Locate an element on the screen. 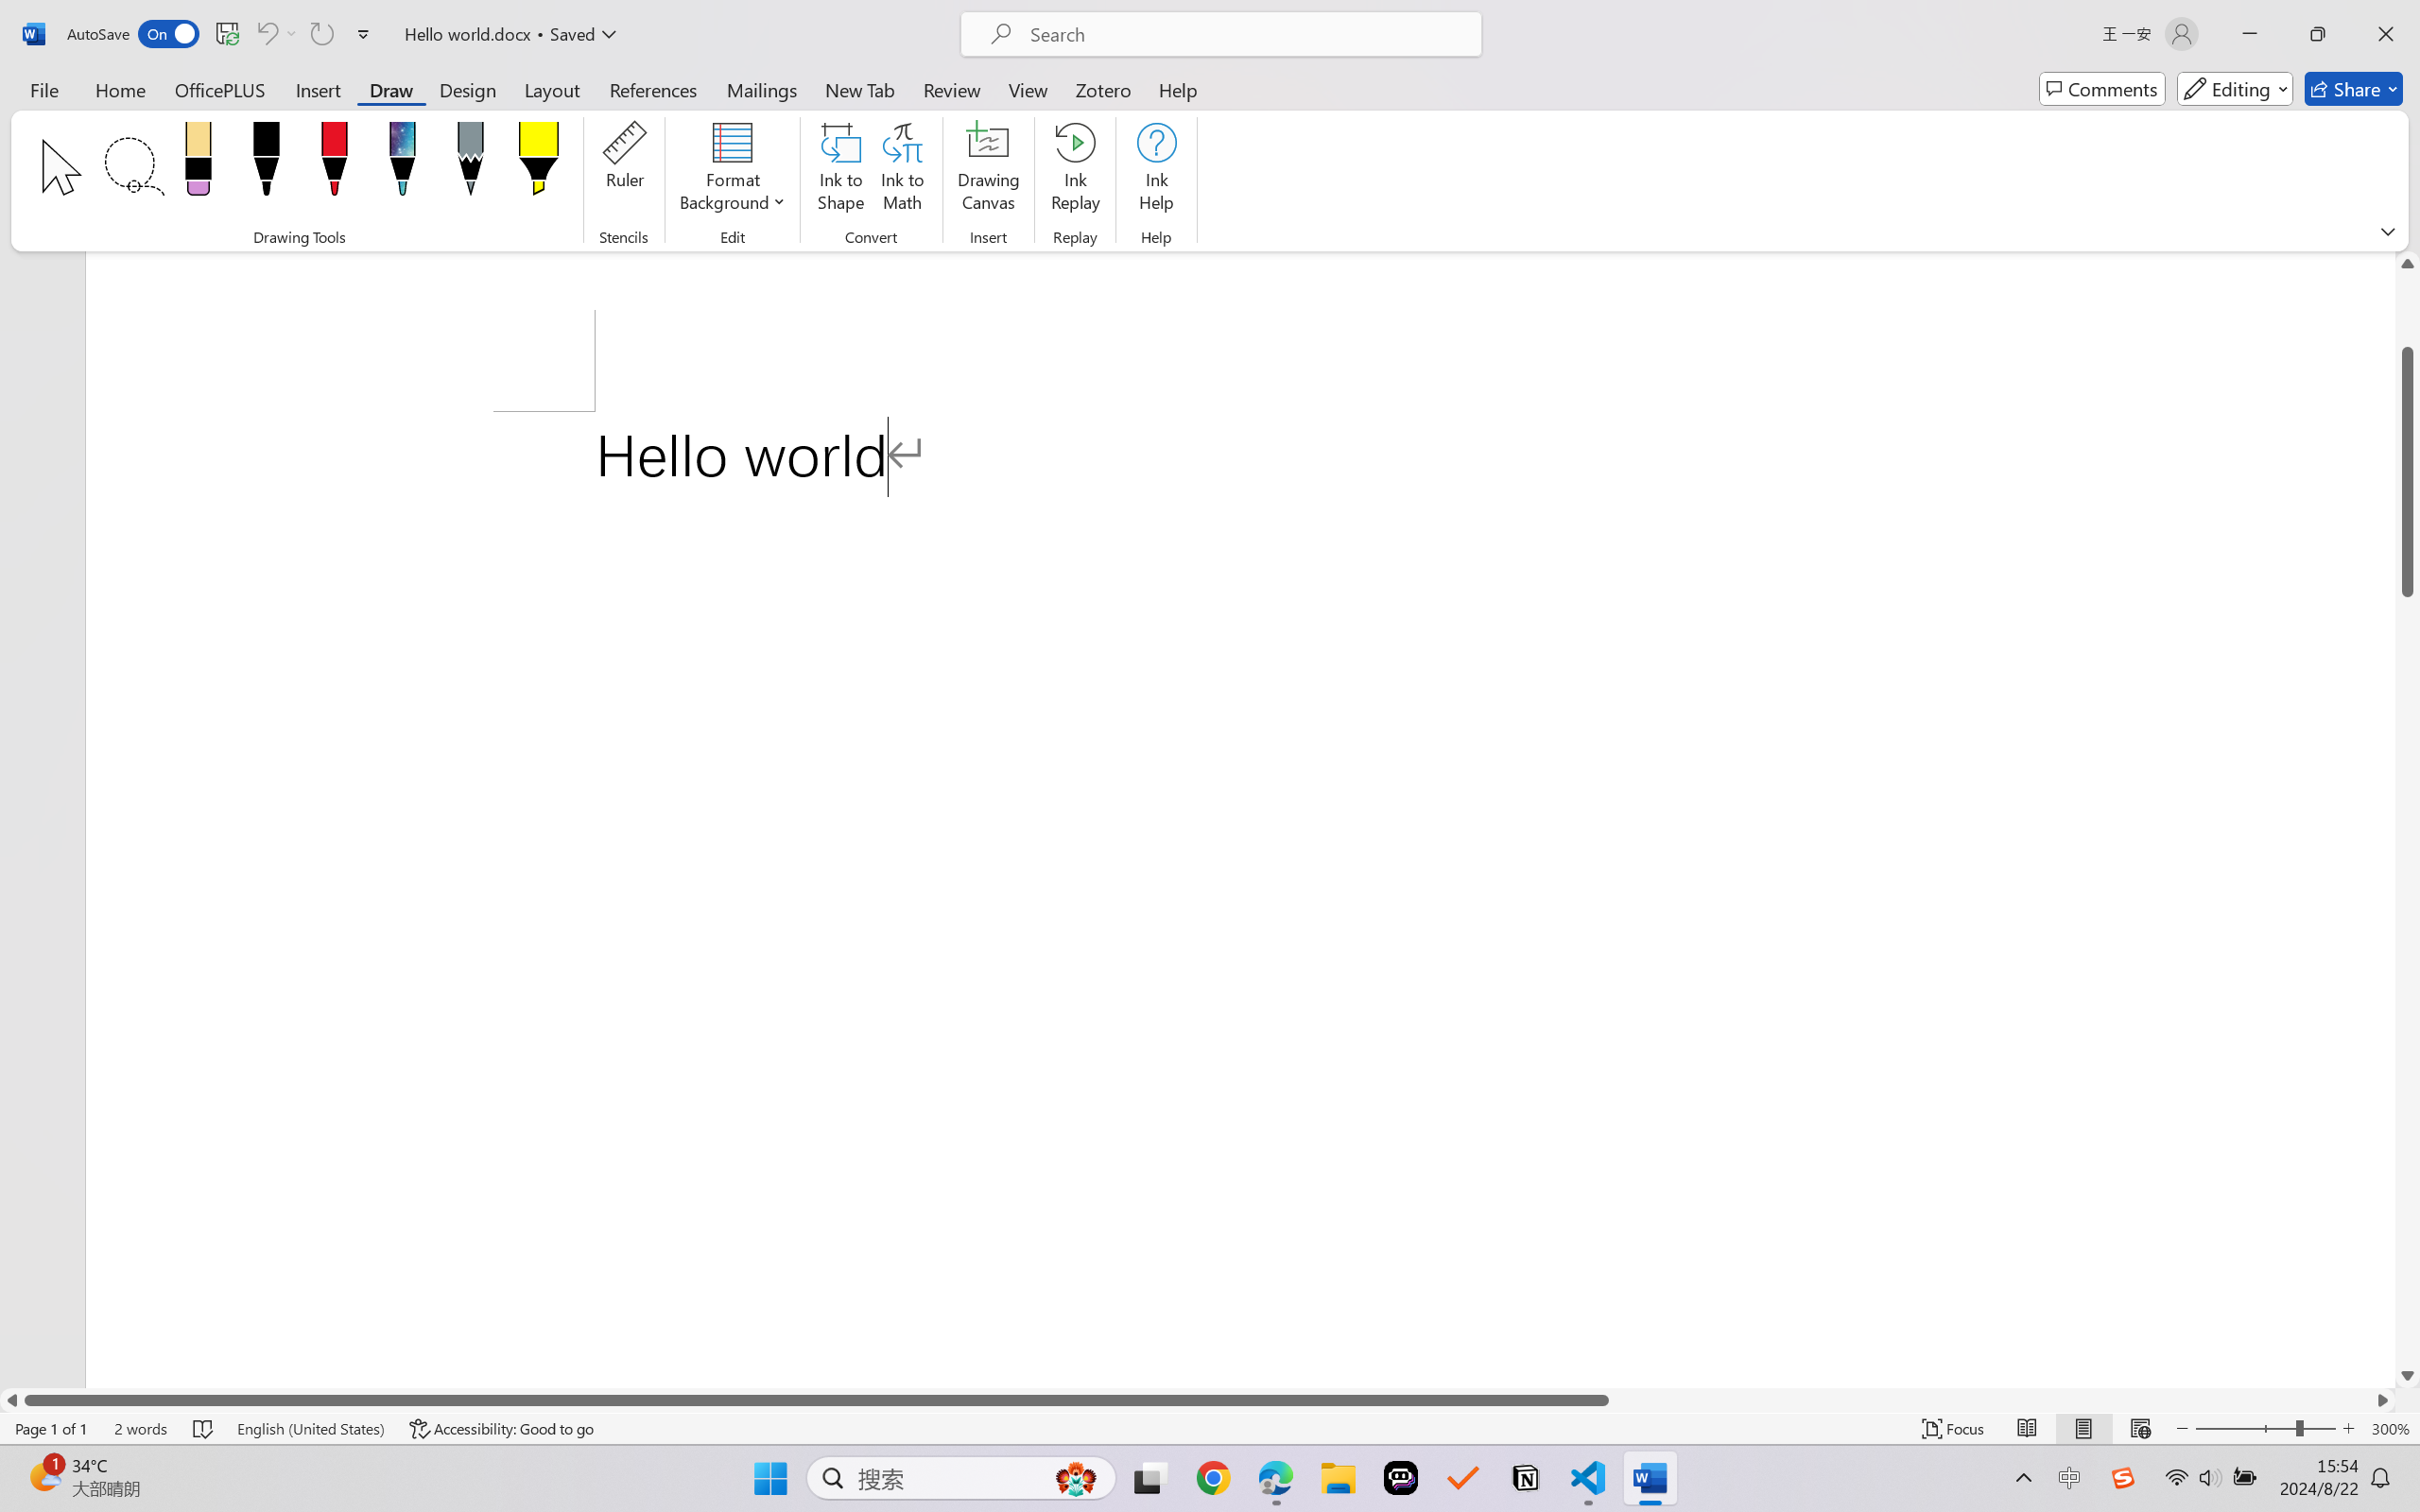 Image resolution: width=2420 pixels, height=1512 pixels. AutoSave is located at coordinates (134, 34).